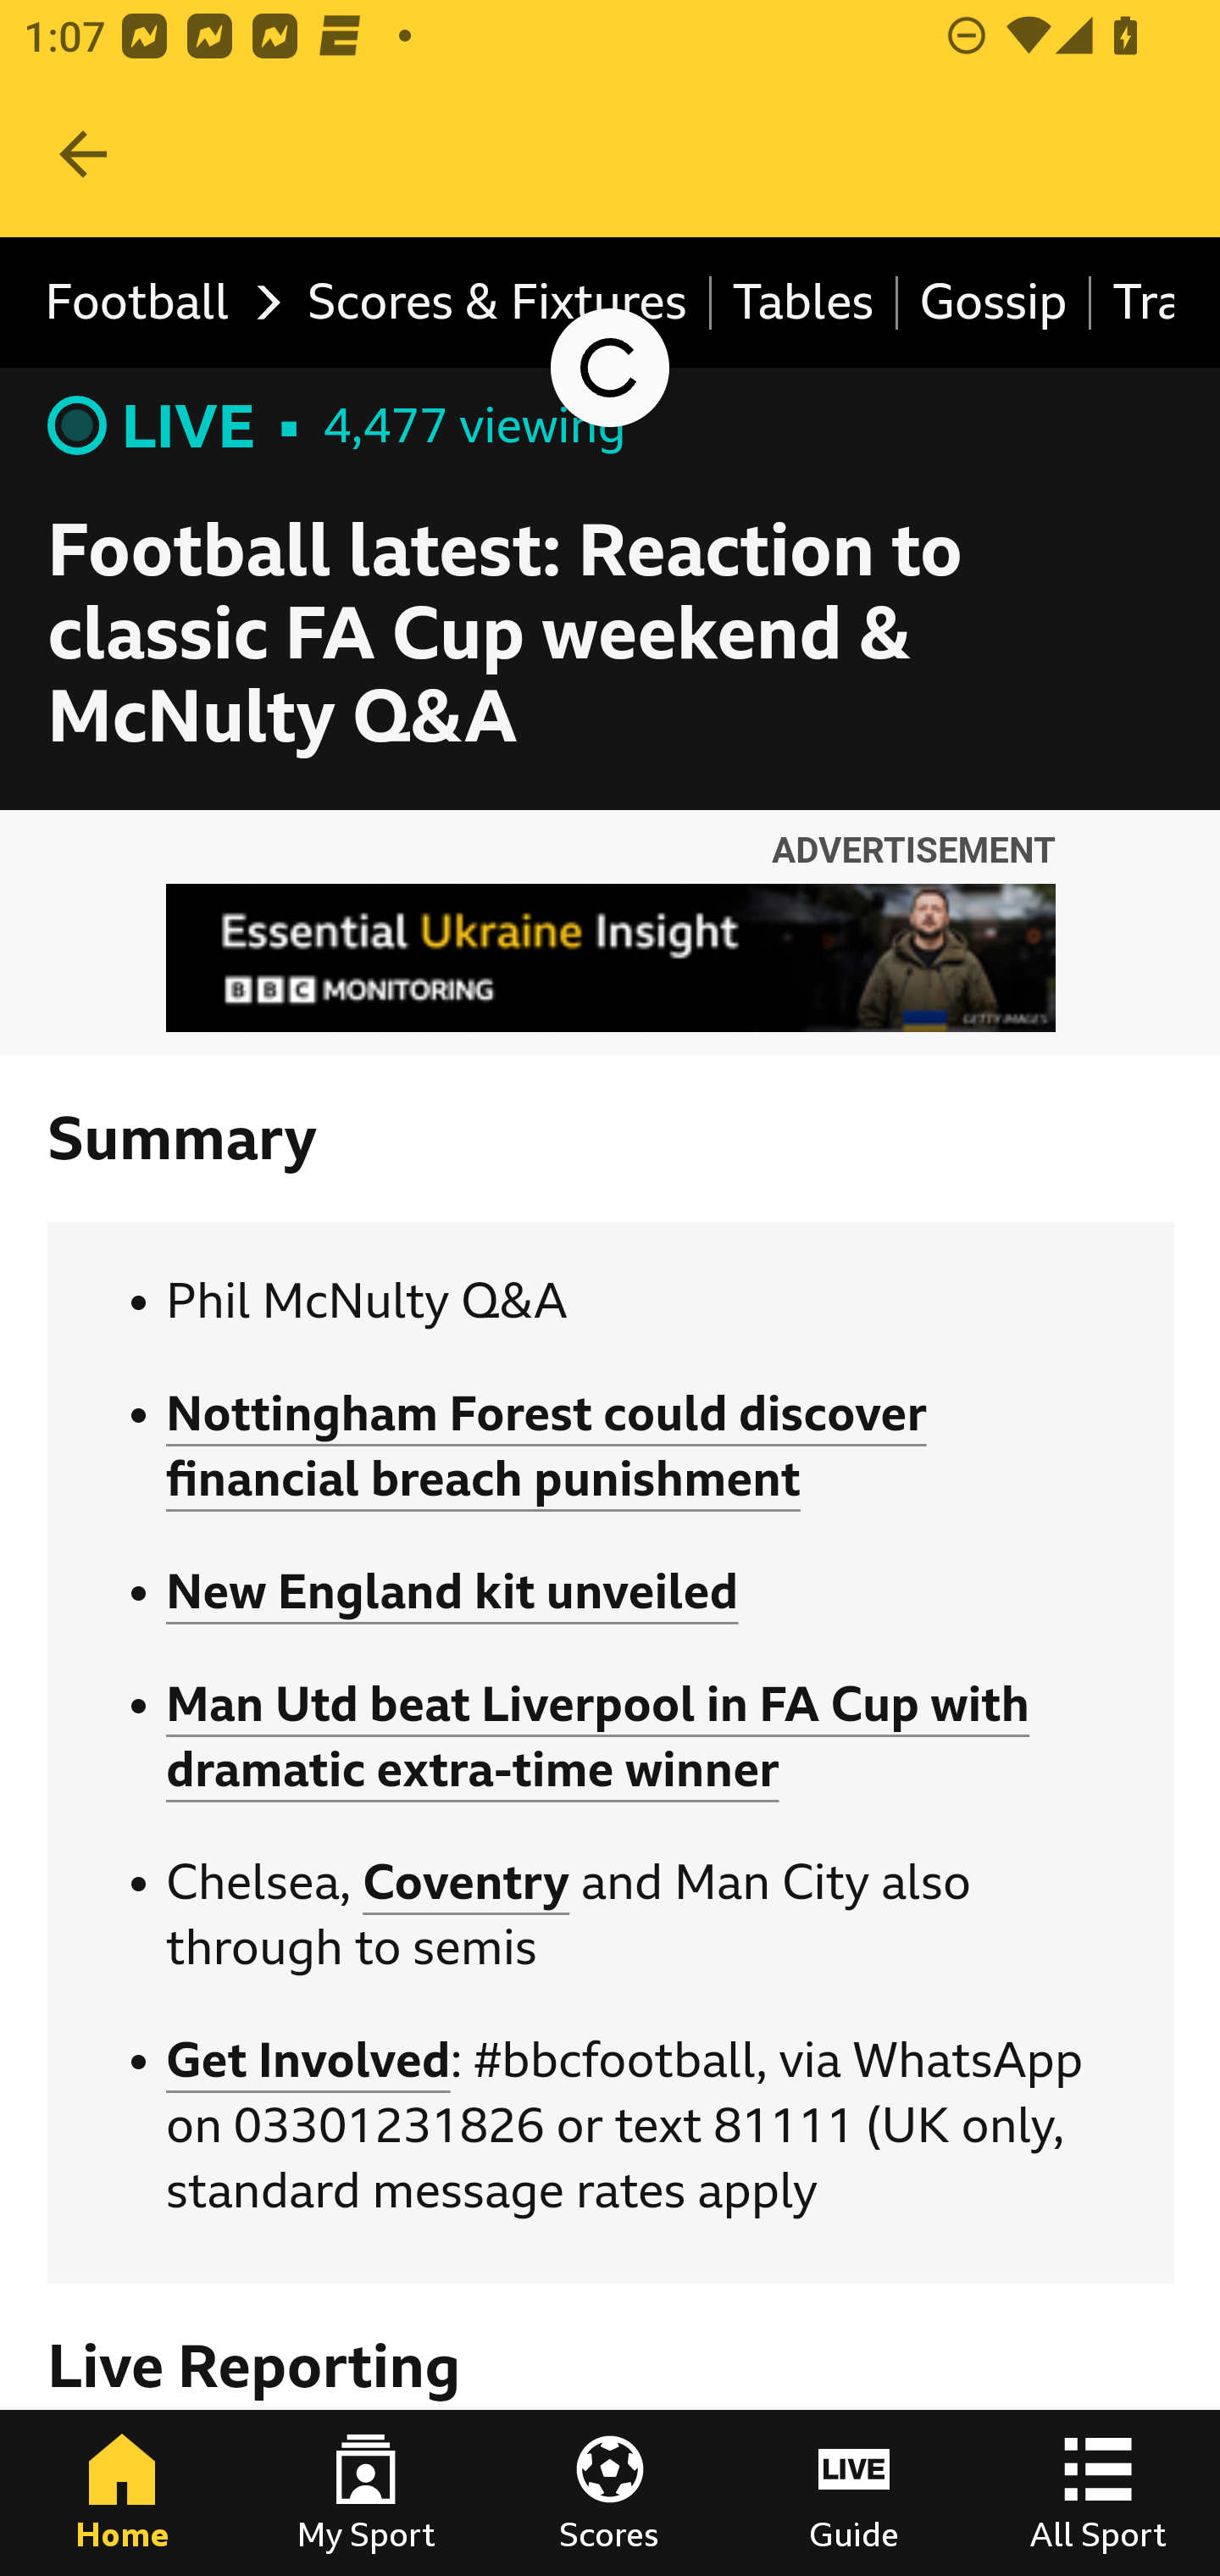 This screenshot has height=2576, width=1220. What do you see at coordinates (83, 154) in the screenshot?
I see `Navigate up` at bounding box center [83, 154].